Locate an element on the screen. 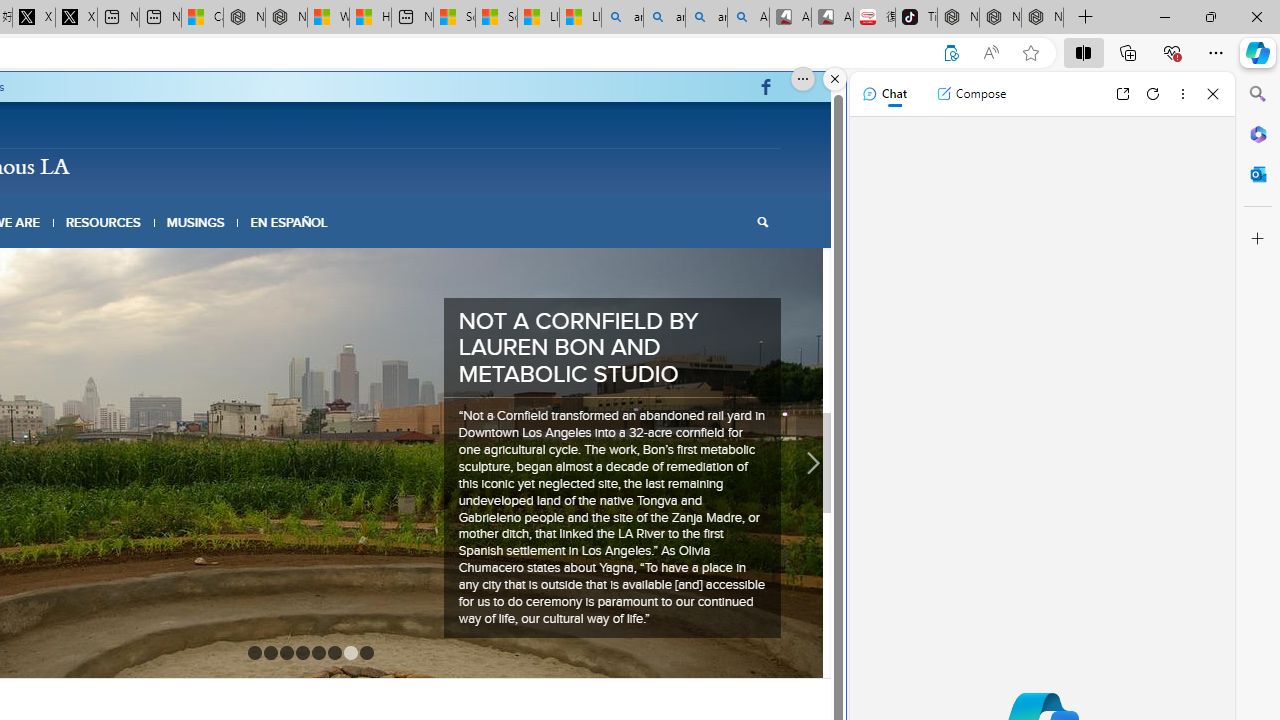 The height and width of the screenshot is (720, 1280). MUSINGS is located at coordinates (196, 222).